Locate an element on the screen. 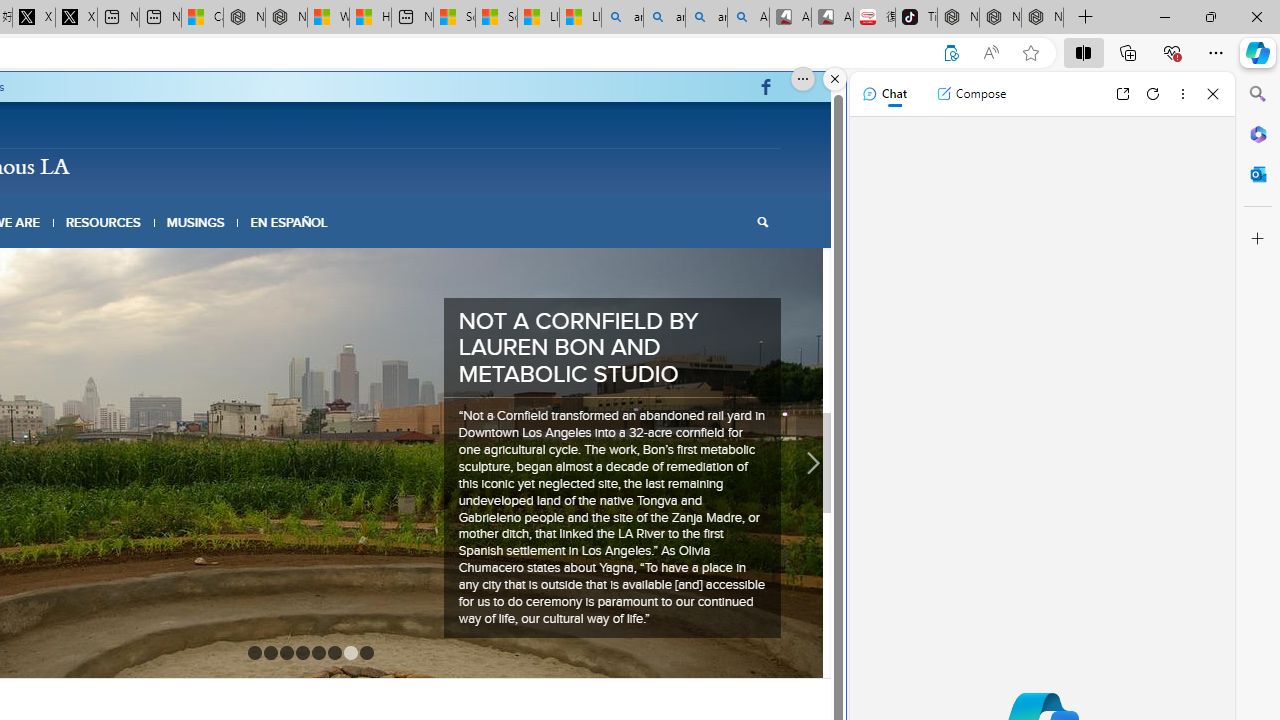 The height and width of the screenshot is (720, 1280). MUSINGS is located at coordinates (196, 222).